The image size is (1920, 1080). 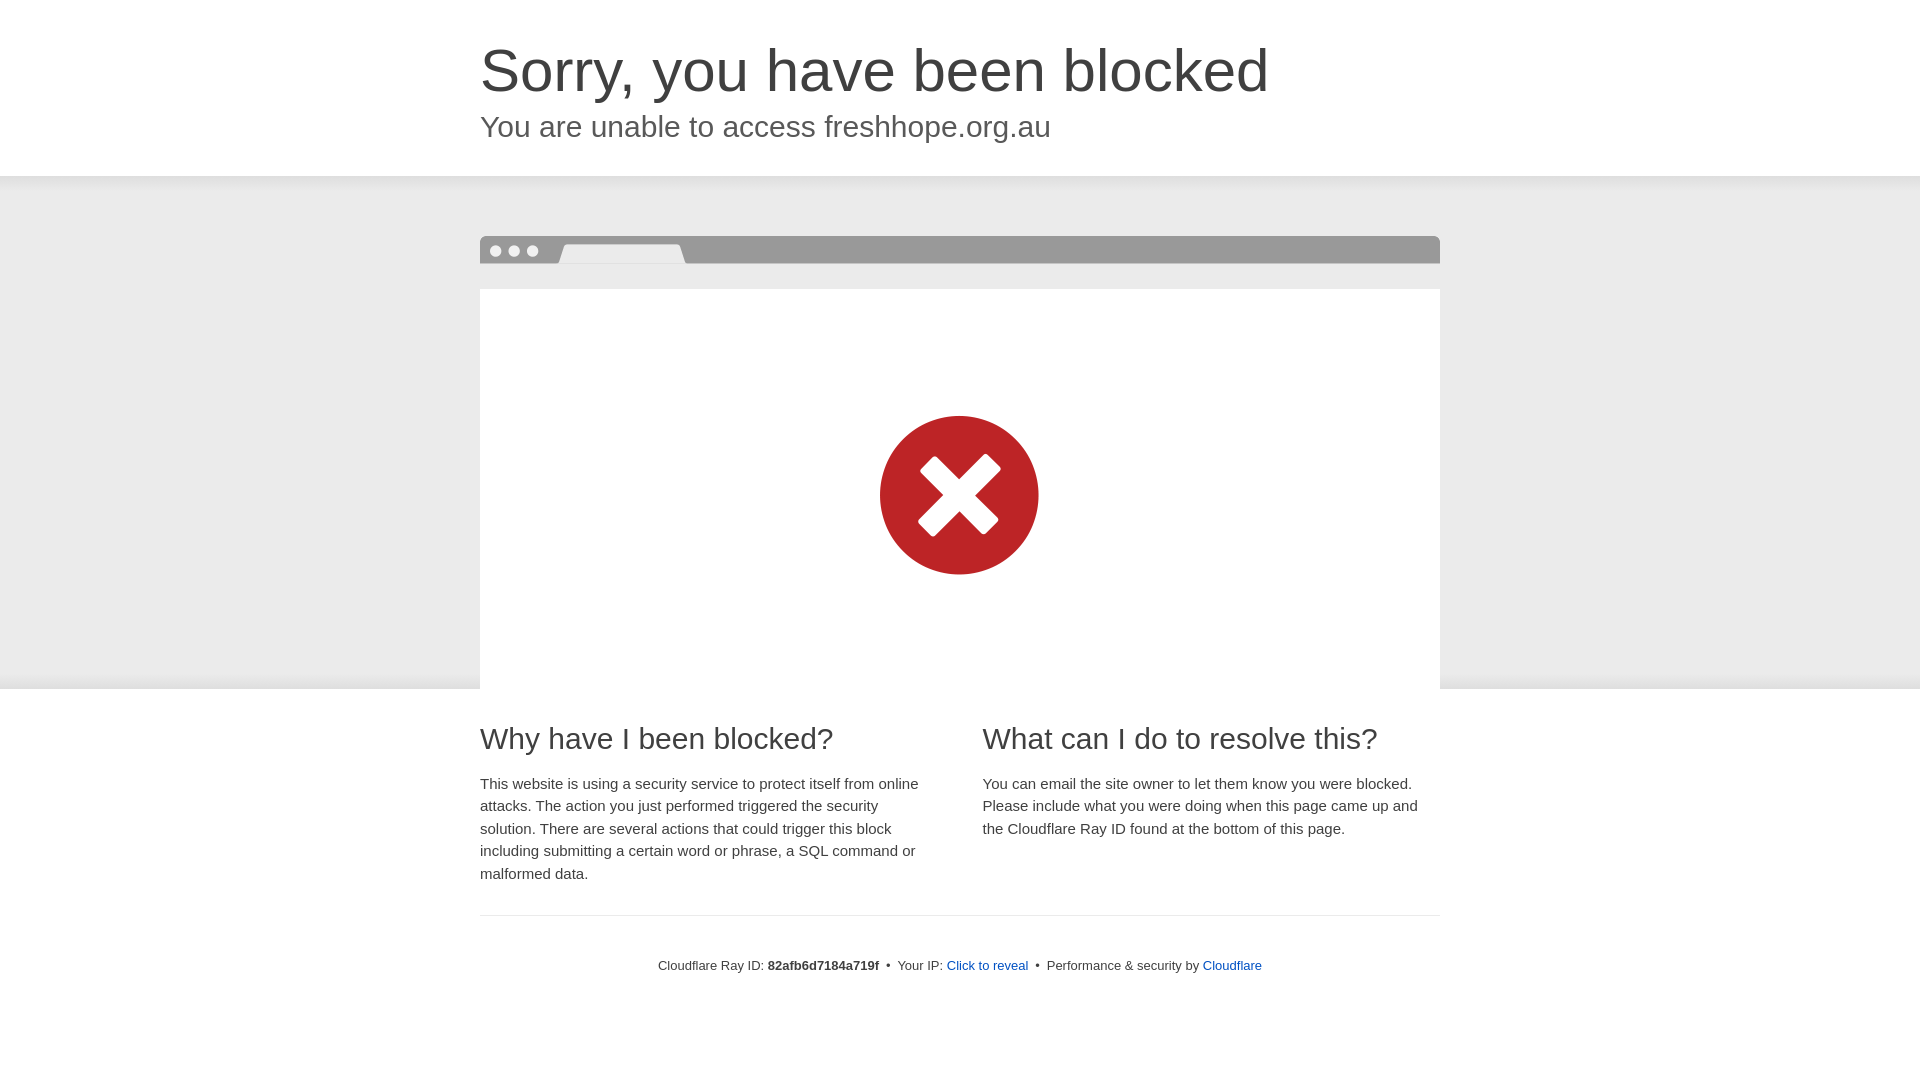 What do you see at coordinates (988, 966) in the screenshot?
I see `Click to reveal` at bounding box center [988, 966].